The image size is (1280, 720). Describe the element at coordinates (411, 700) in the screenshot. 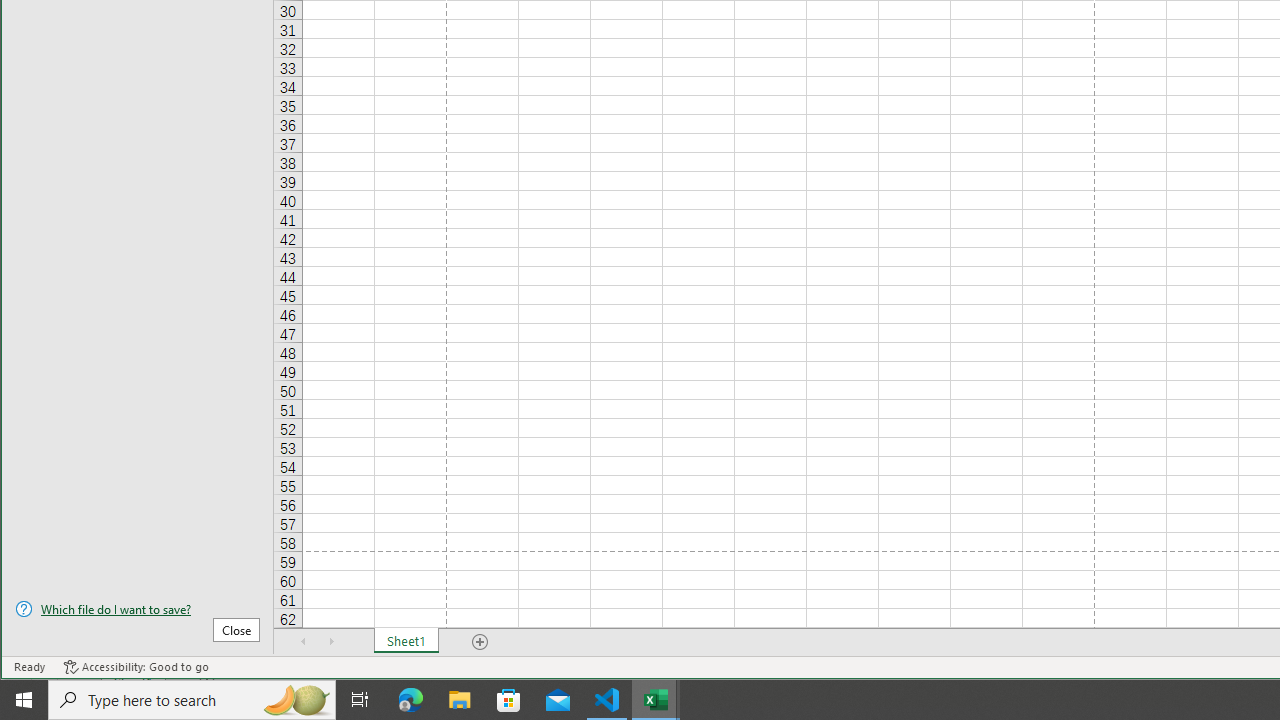

I see `Microsoft Edge` at that location.